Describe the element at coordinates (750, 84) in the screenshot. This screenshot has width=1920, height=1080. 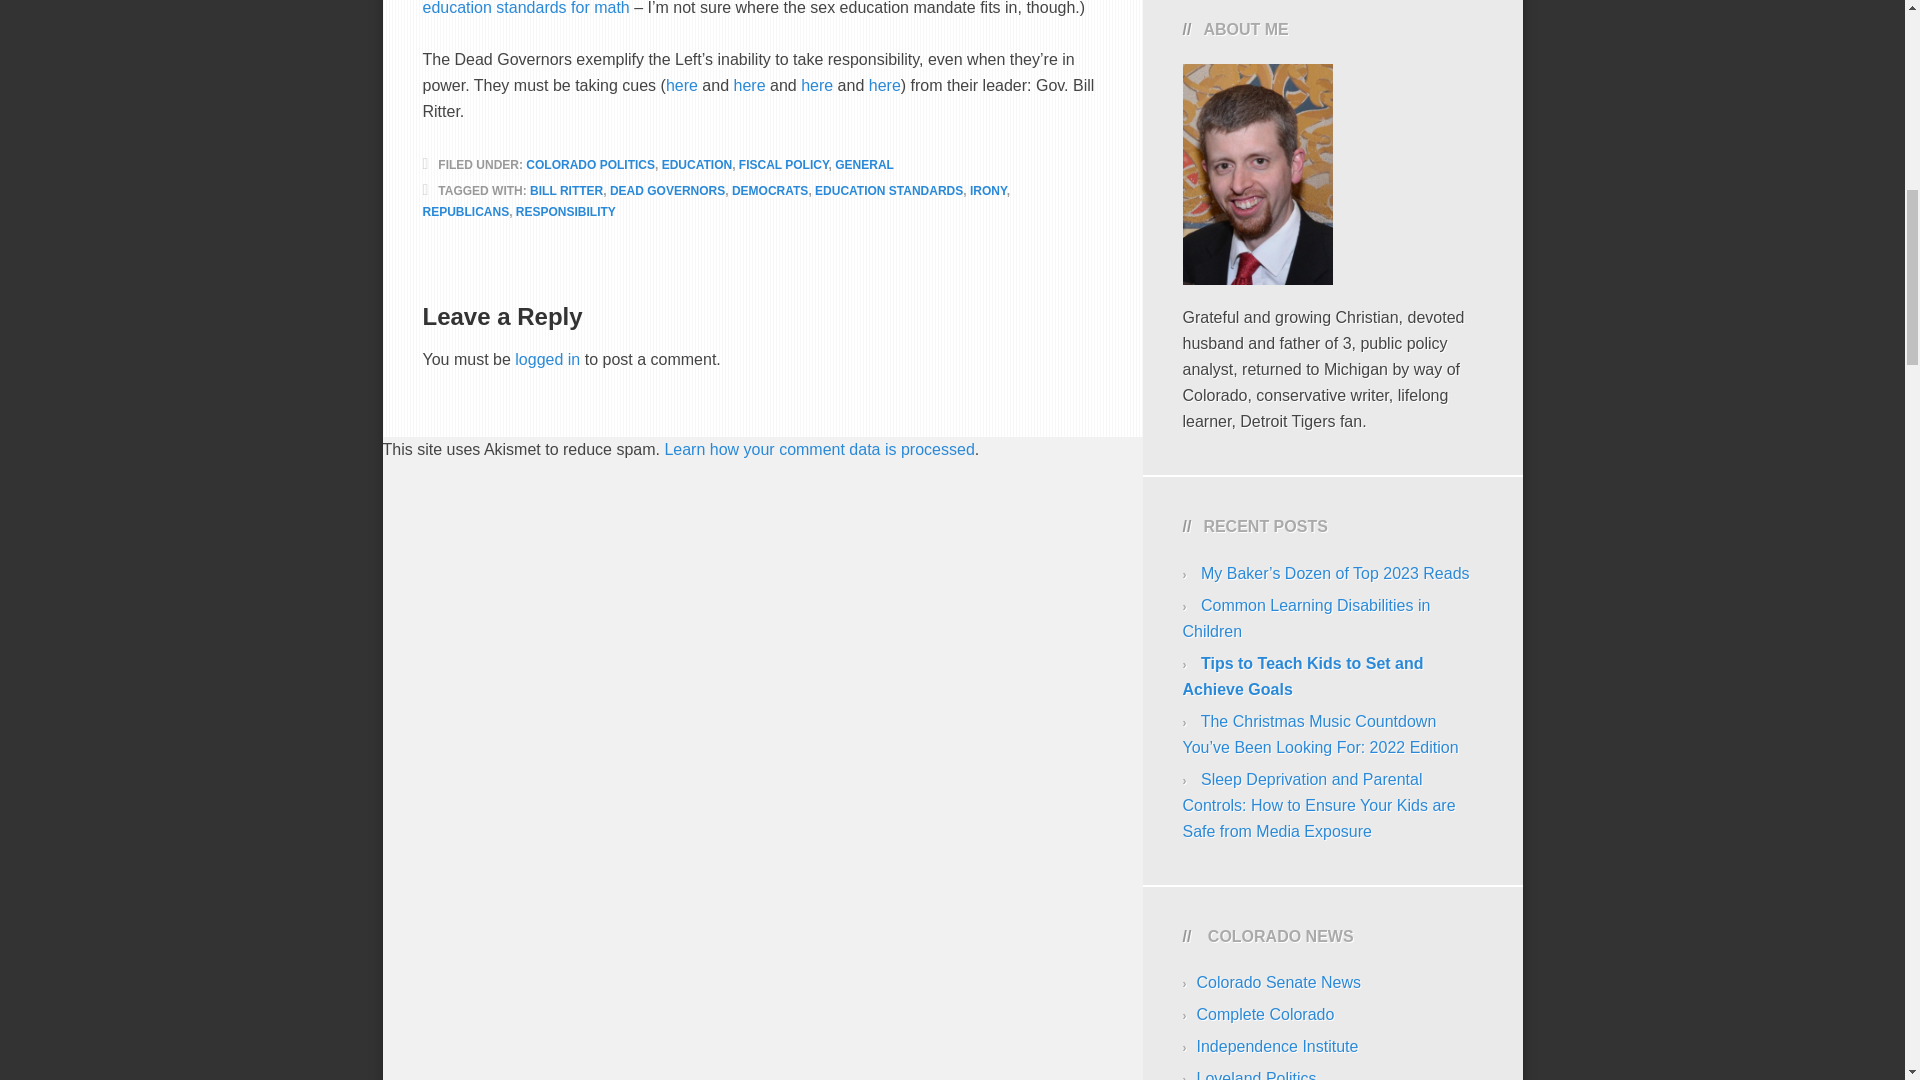
I see `here` at that location.